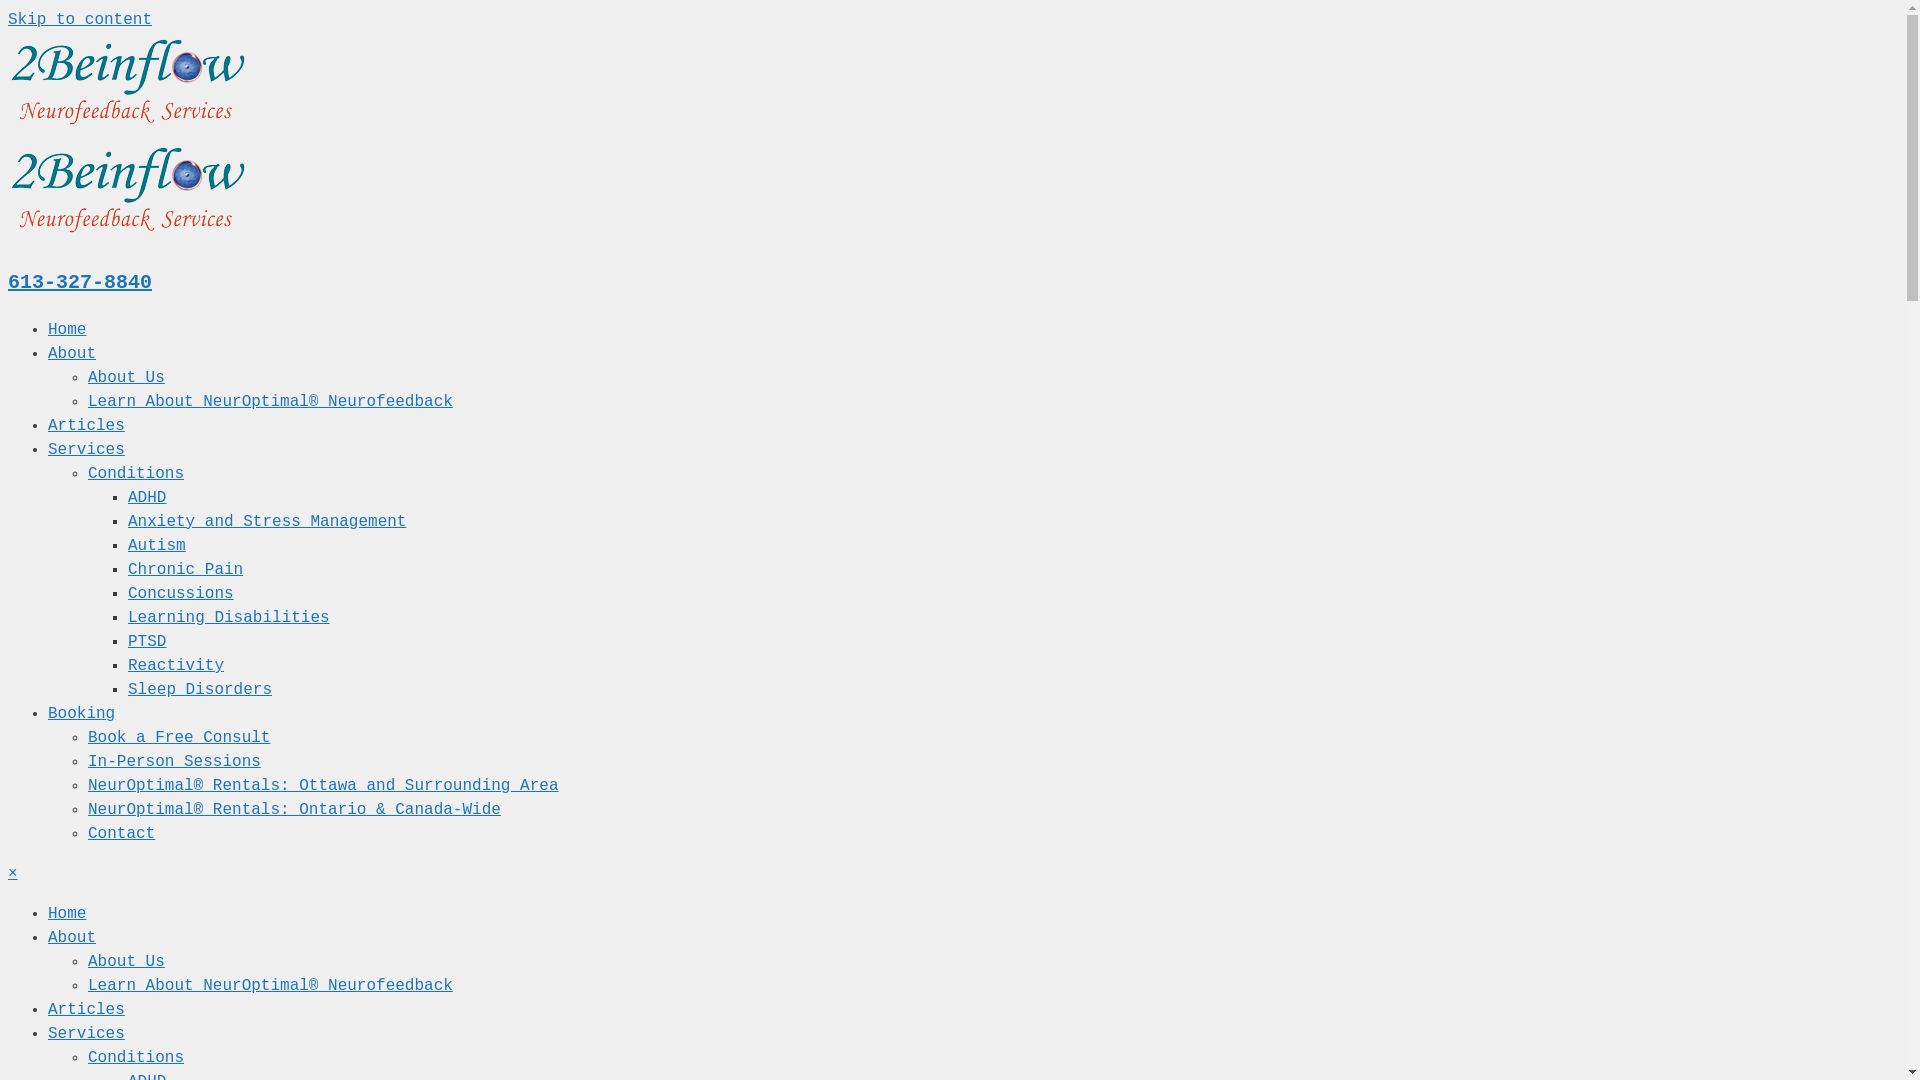 The image size is (1920, 1080). I want to click on Conditions, so click(136, 1058).